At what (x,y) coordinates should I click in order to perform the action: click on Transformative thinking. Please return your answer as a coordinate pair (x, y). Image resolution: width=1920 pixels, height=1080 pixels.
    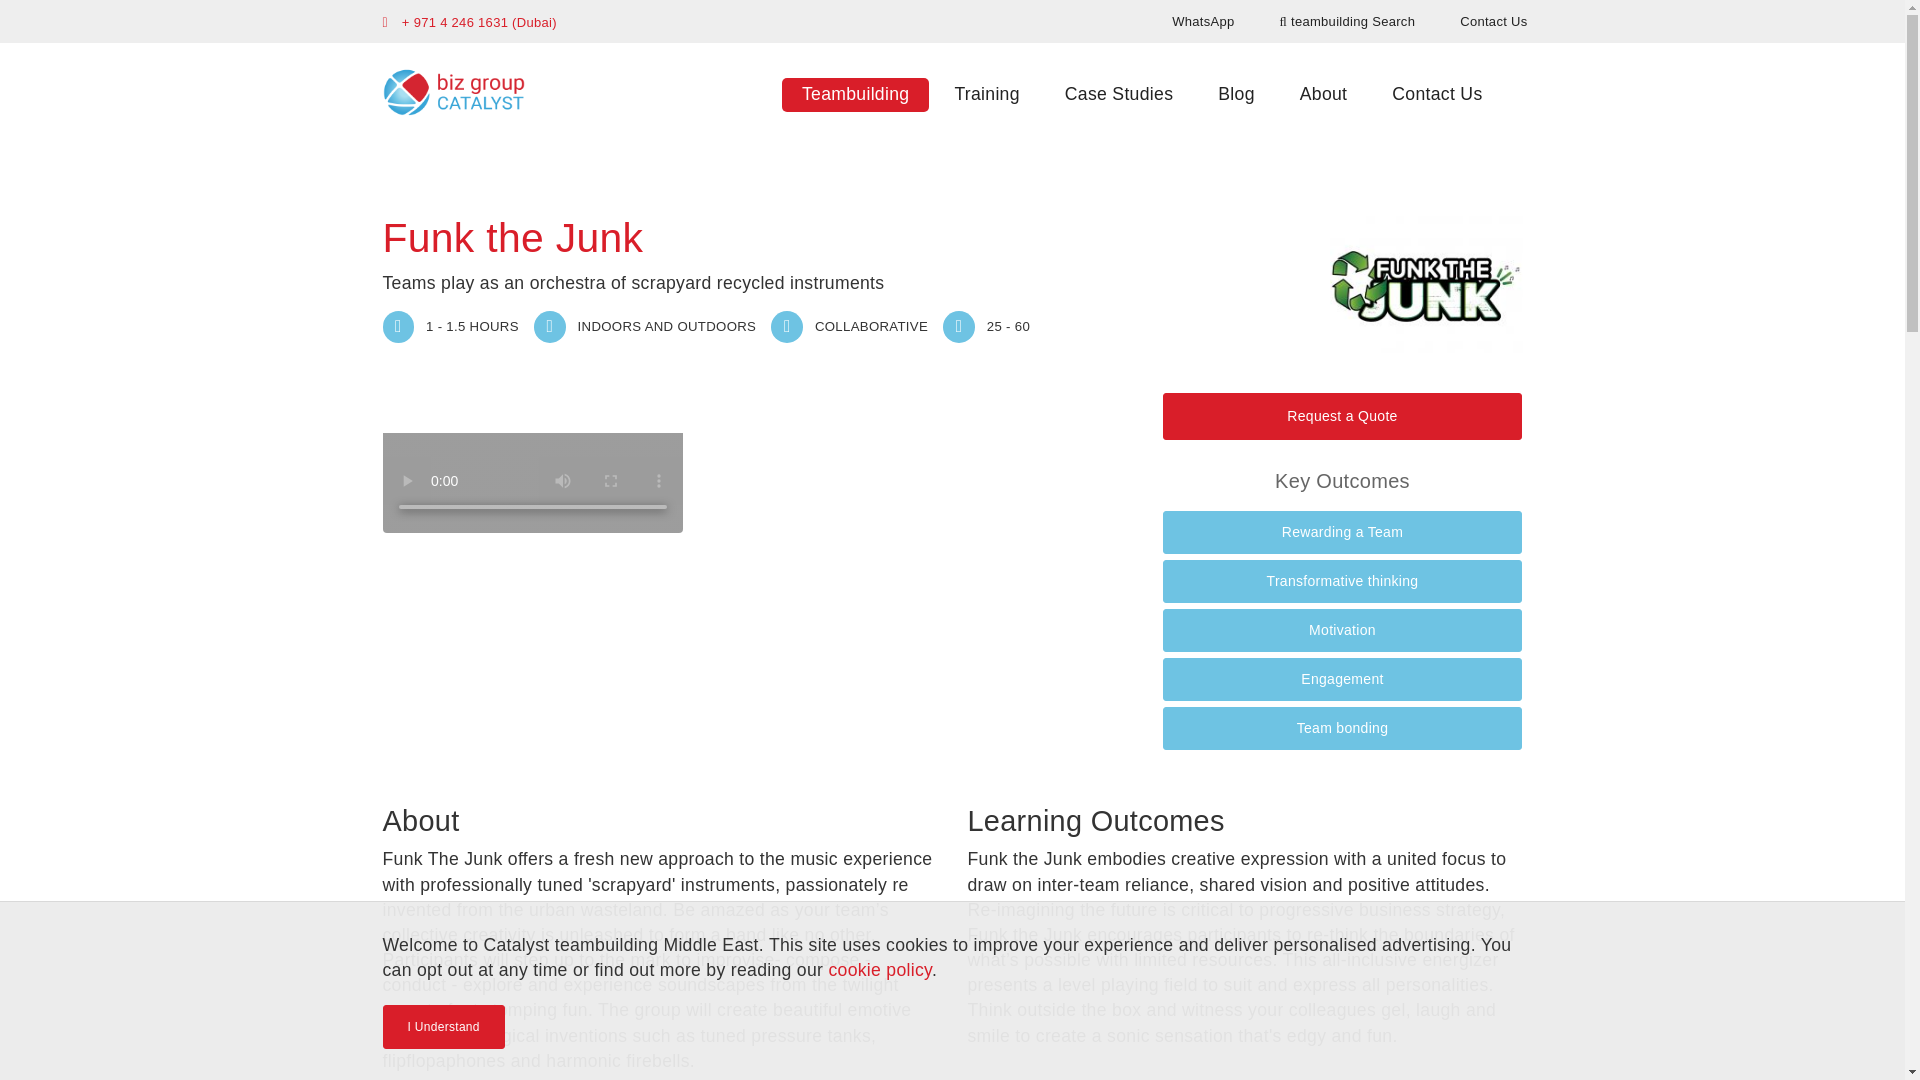
    Looking at the image, I should click on (1342, 581).